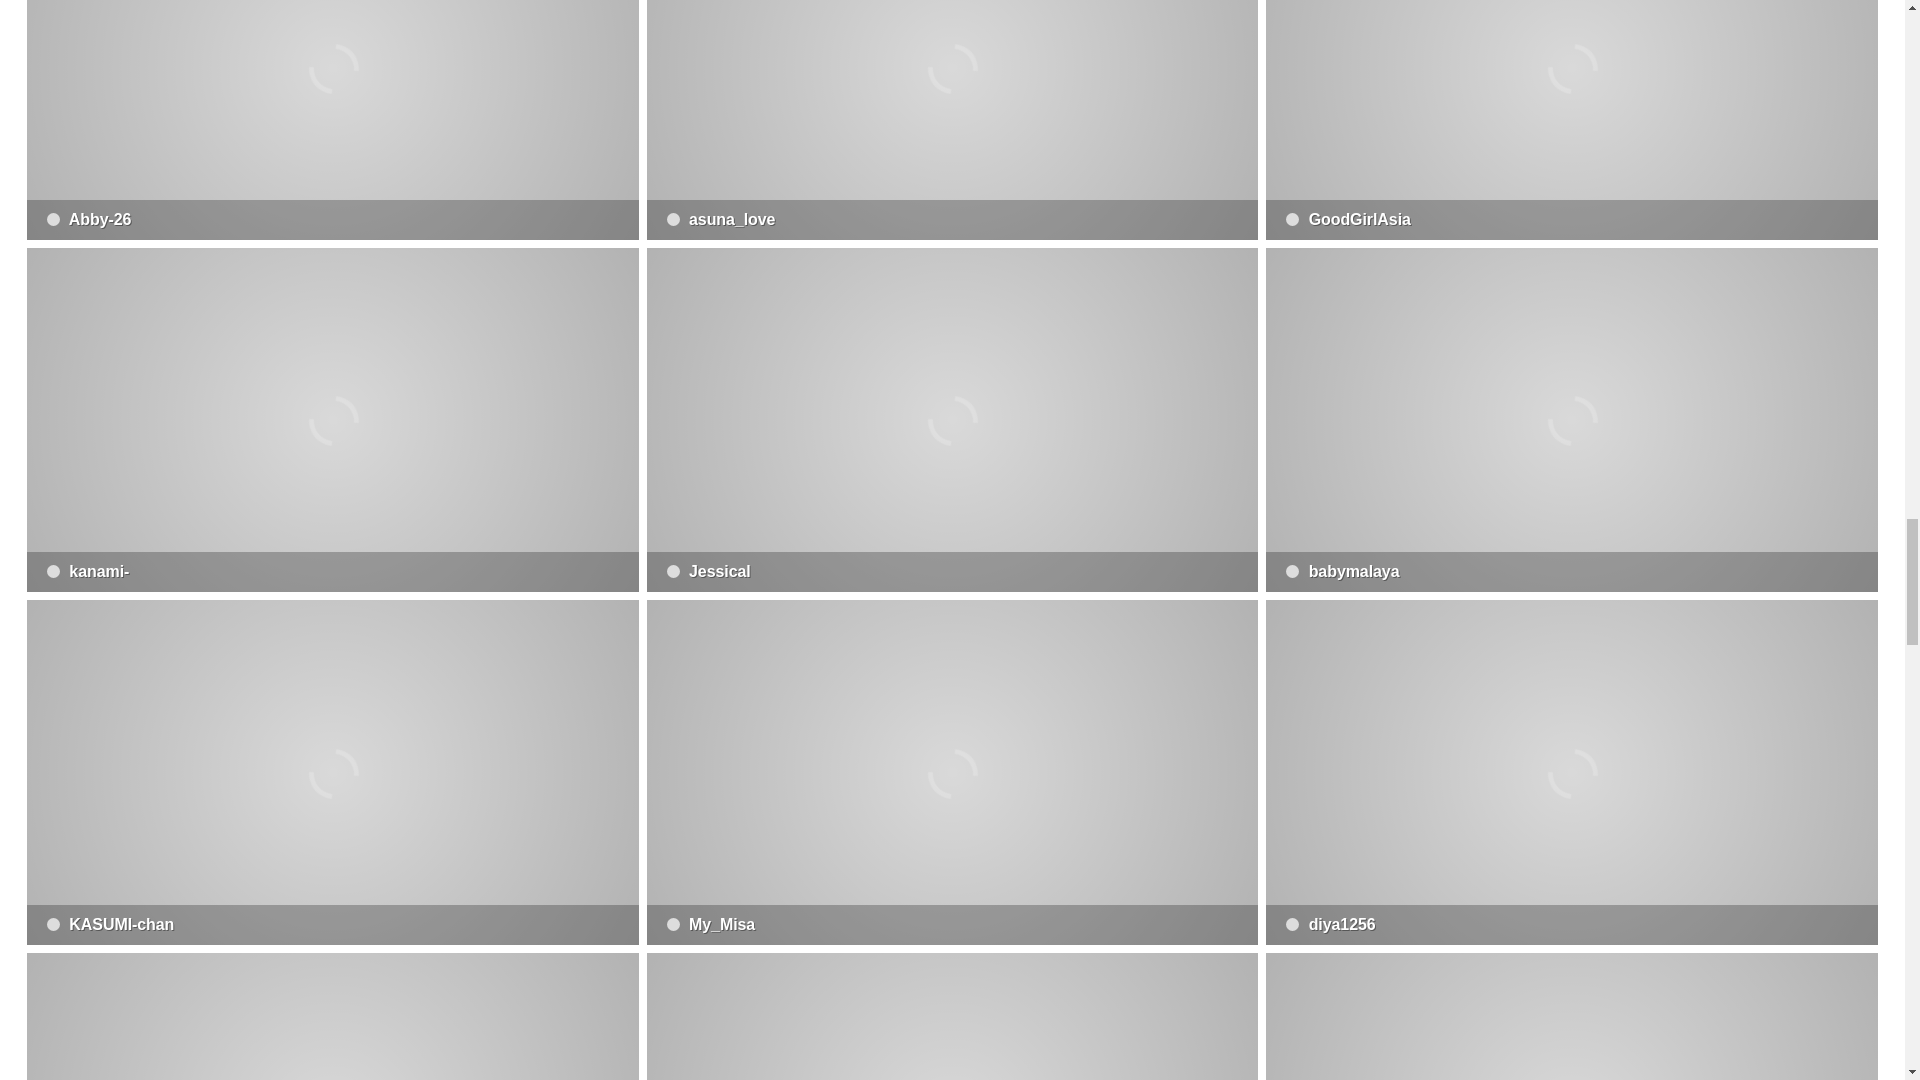  Describe the element at coordinates (1571, 420) in the screenshot. I see `babymalaya` at that location.